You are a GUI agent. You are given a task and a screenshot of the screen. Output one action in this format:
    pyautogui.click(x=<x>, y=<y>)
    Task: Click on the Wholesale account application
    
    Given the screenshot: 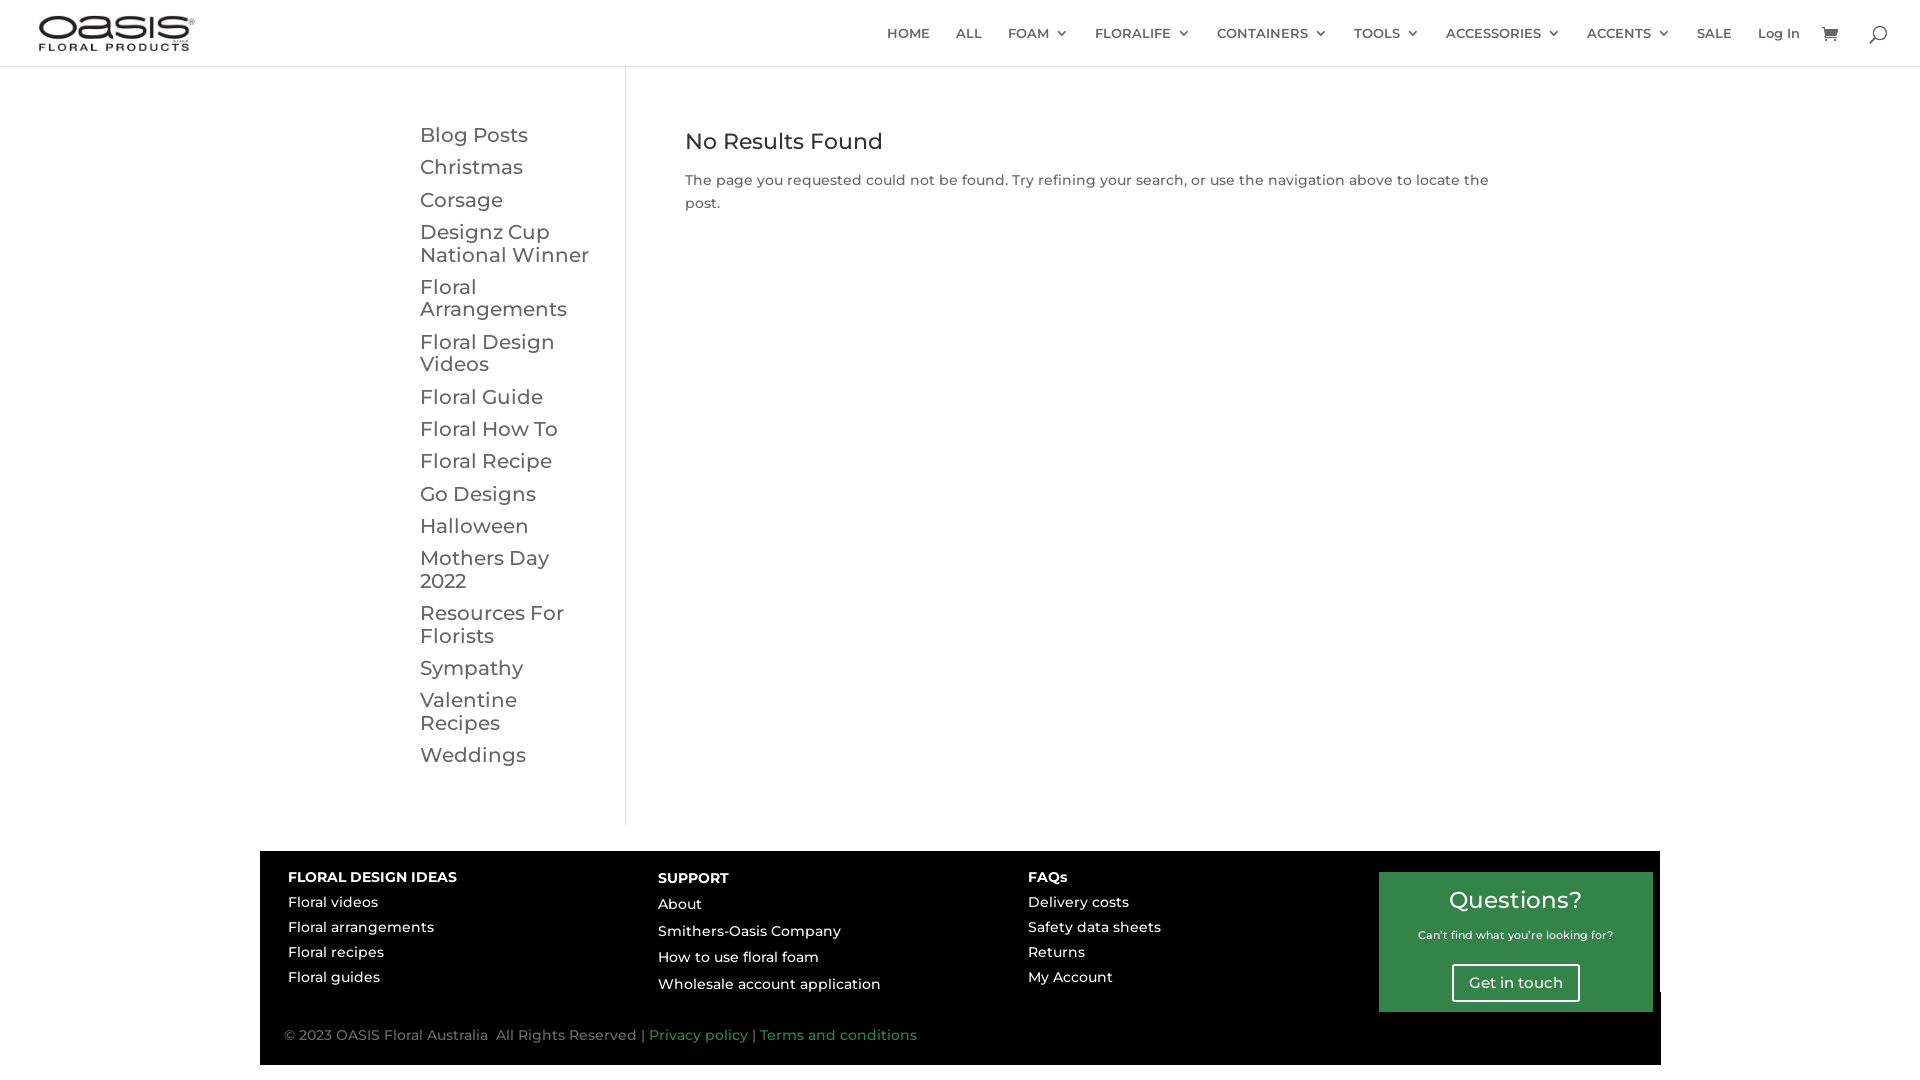 What is the action you would take?
    pyautogui.click(x=770, y=984)
    